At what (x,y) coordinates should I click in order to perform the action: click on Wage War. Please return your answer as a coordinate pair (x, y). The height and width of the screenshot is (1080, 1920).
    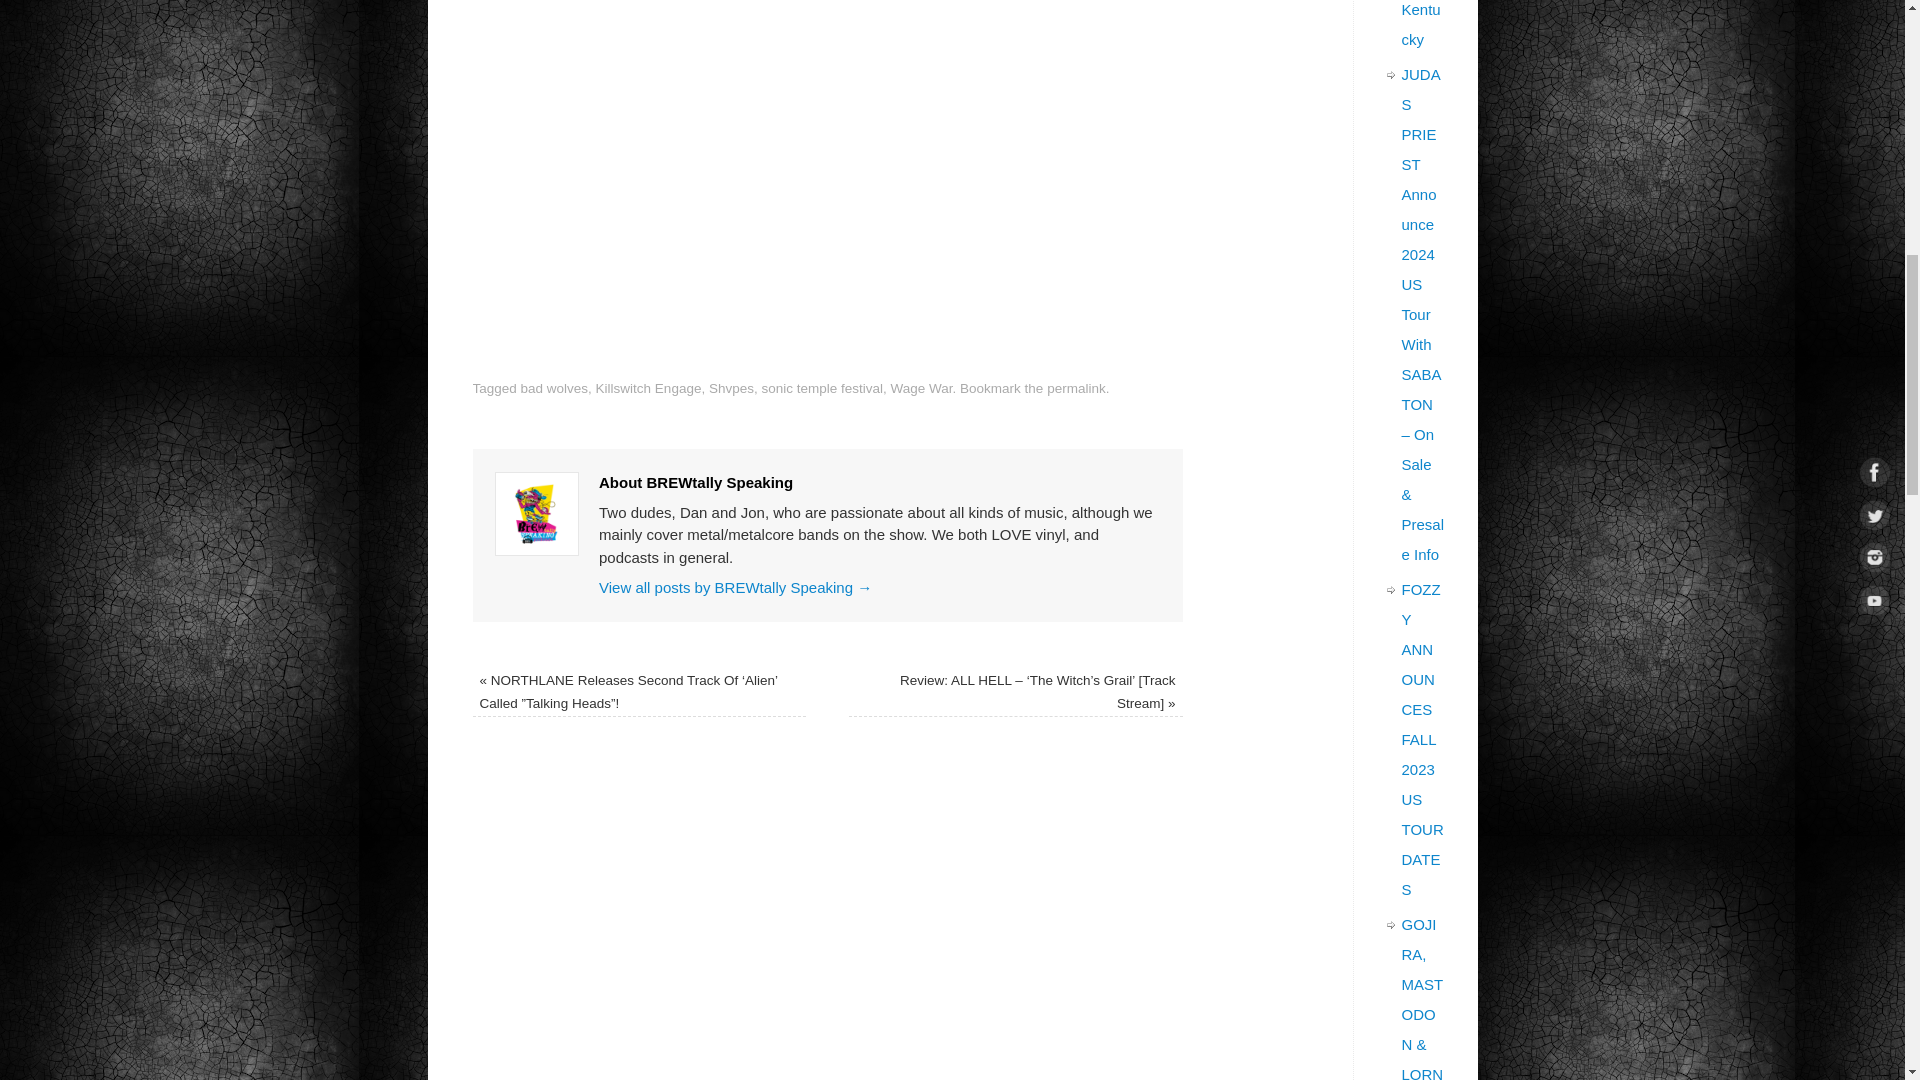
    Looking at the image, I should click on (921, 388).